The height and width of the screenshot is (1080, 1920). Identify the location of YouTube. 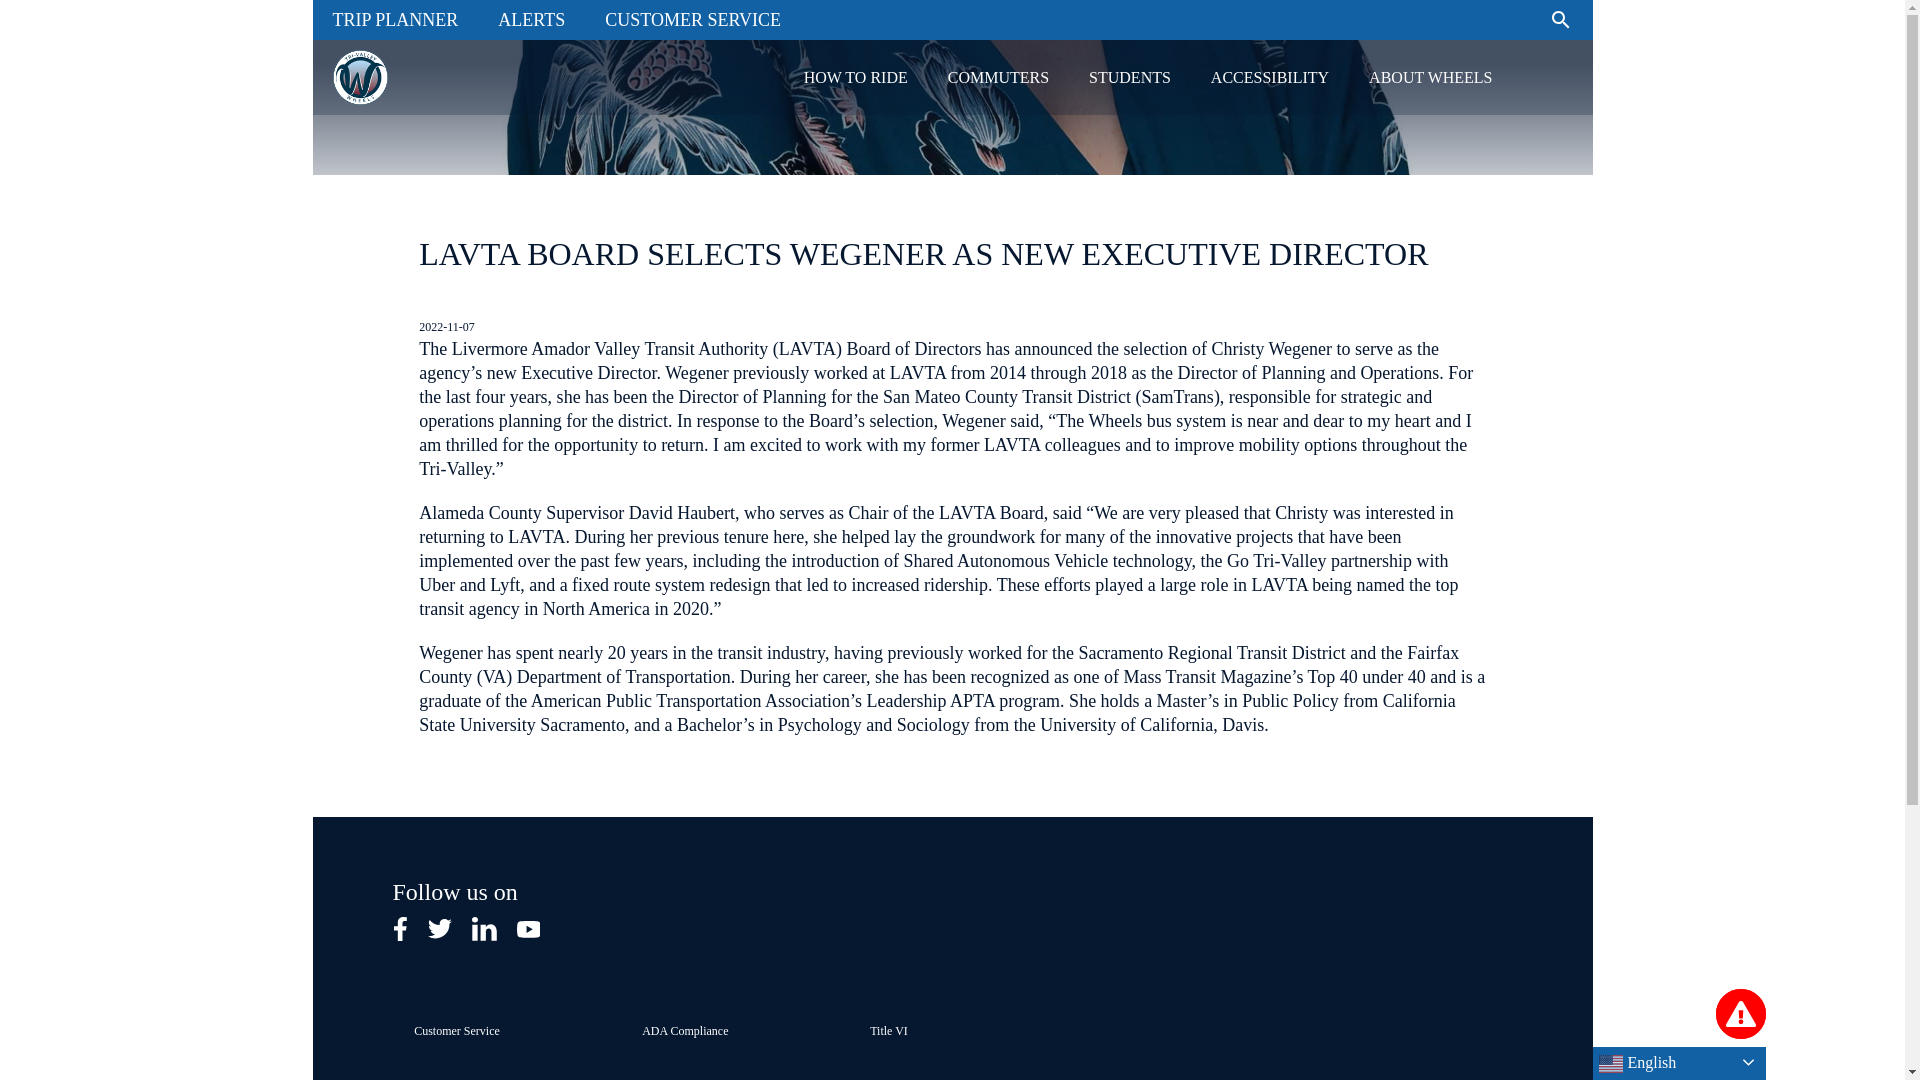
(528, 929).